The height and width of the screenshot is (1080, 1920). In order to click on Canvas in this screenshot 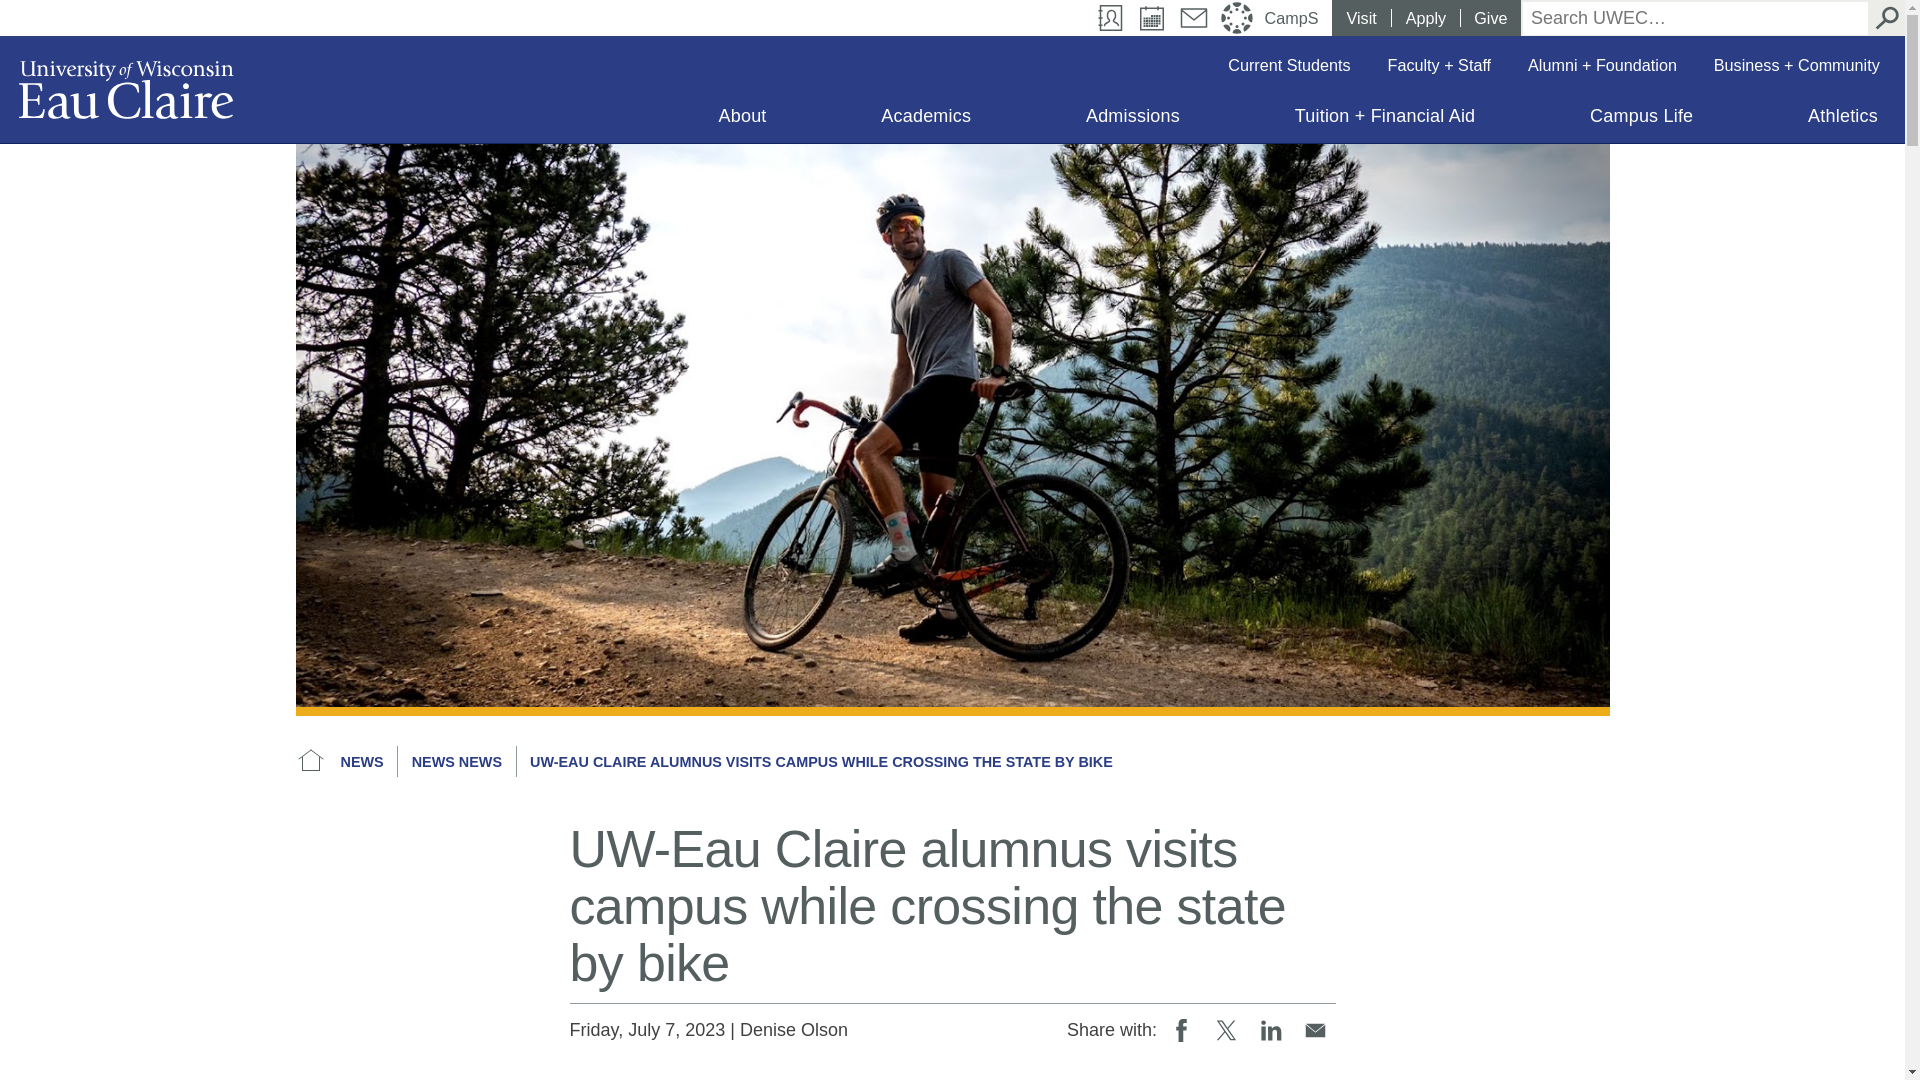, I will do `click(1237, 18)`.